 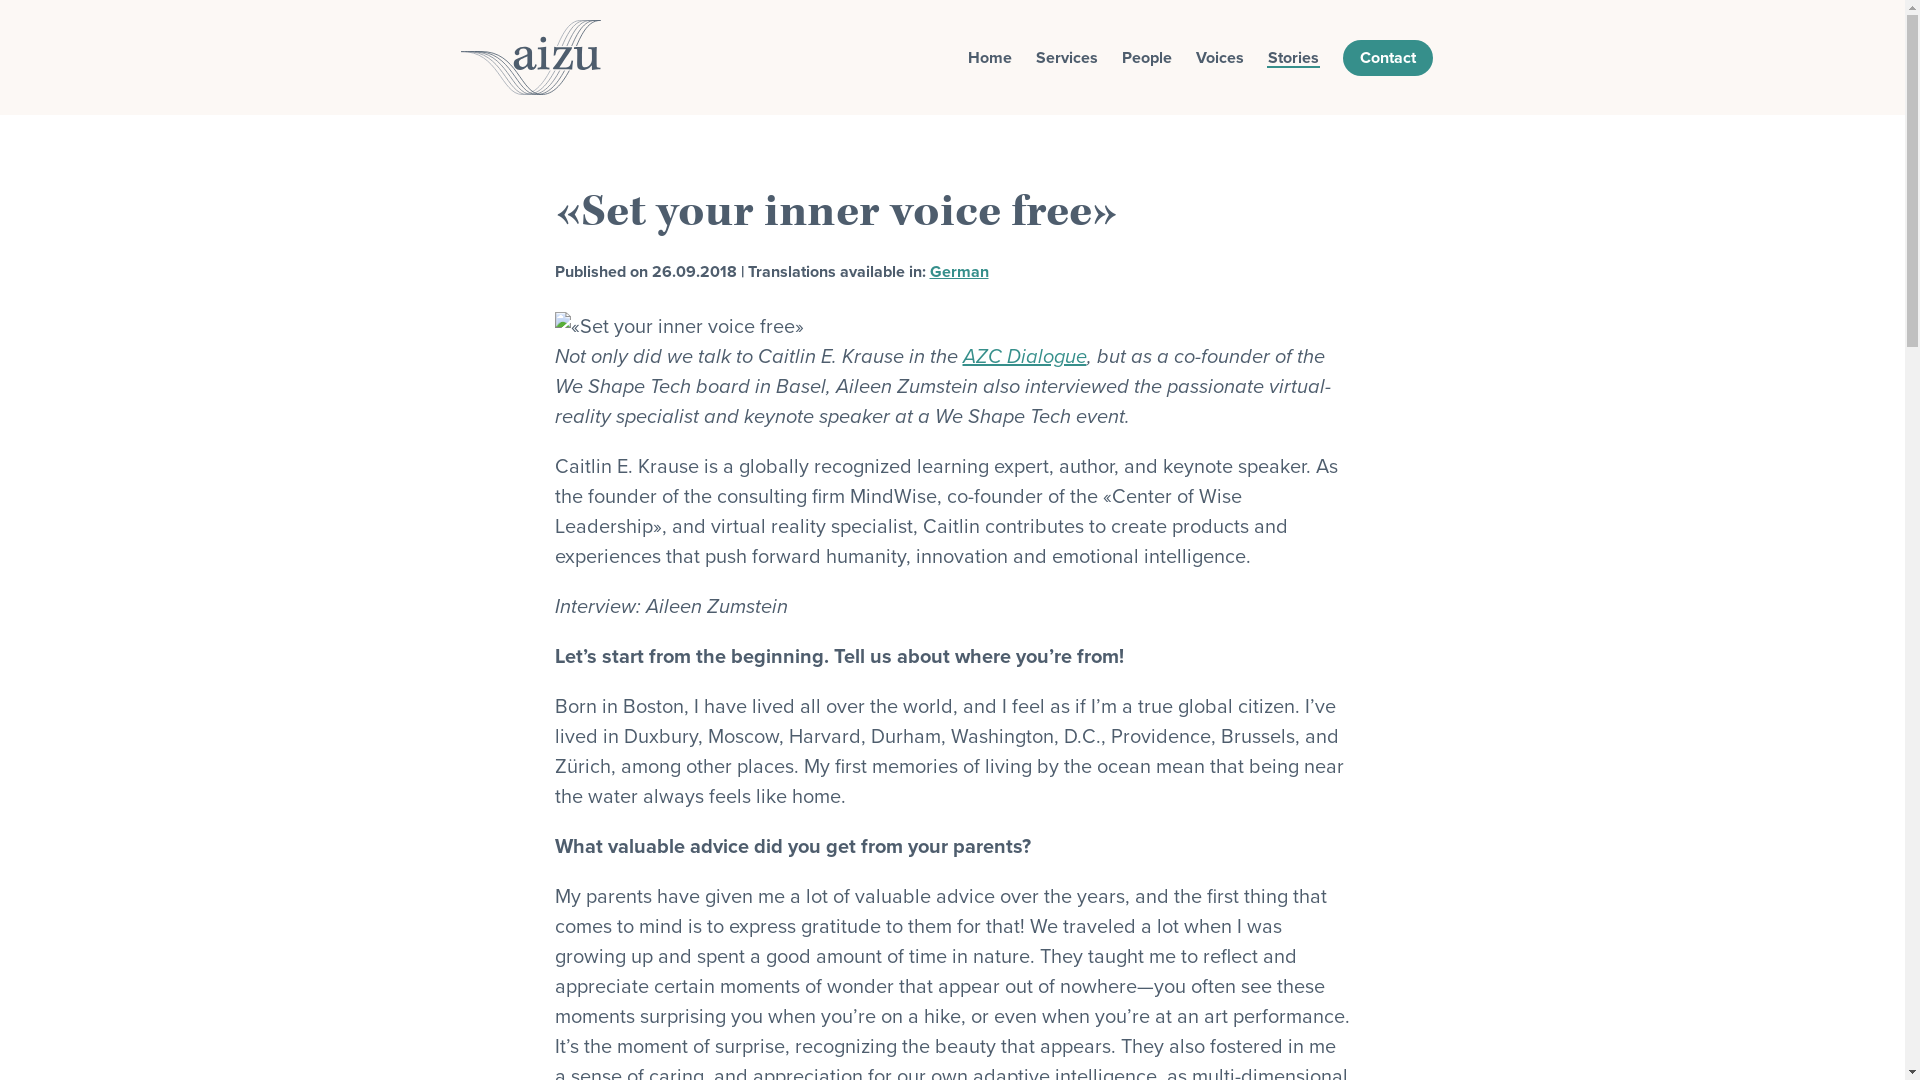 What do you see at coordinates (1220, 58) in the screenshot?
I see `Voices` at bounding box center [1220, 58].